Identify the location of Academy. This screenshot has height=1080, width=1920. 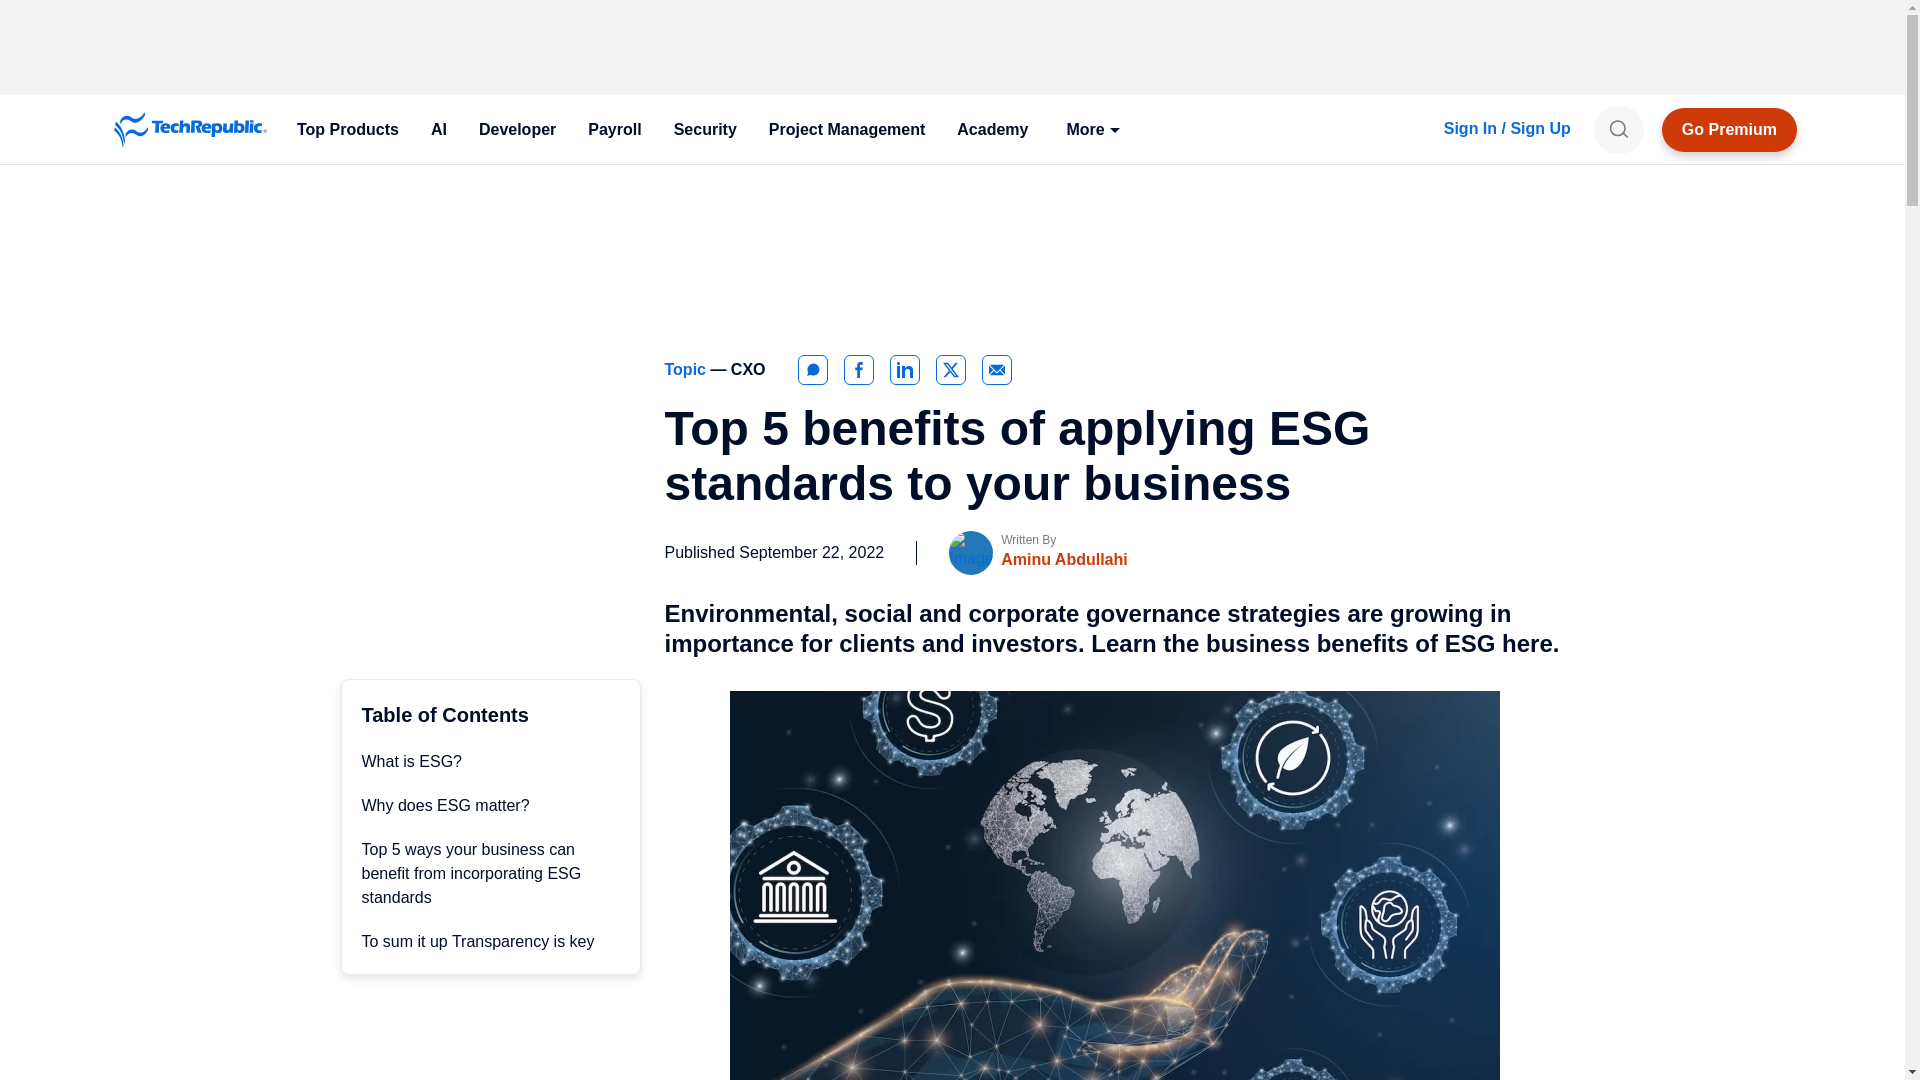
(992, 130).